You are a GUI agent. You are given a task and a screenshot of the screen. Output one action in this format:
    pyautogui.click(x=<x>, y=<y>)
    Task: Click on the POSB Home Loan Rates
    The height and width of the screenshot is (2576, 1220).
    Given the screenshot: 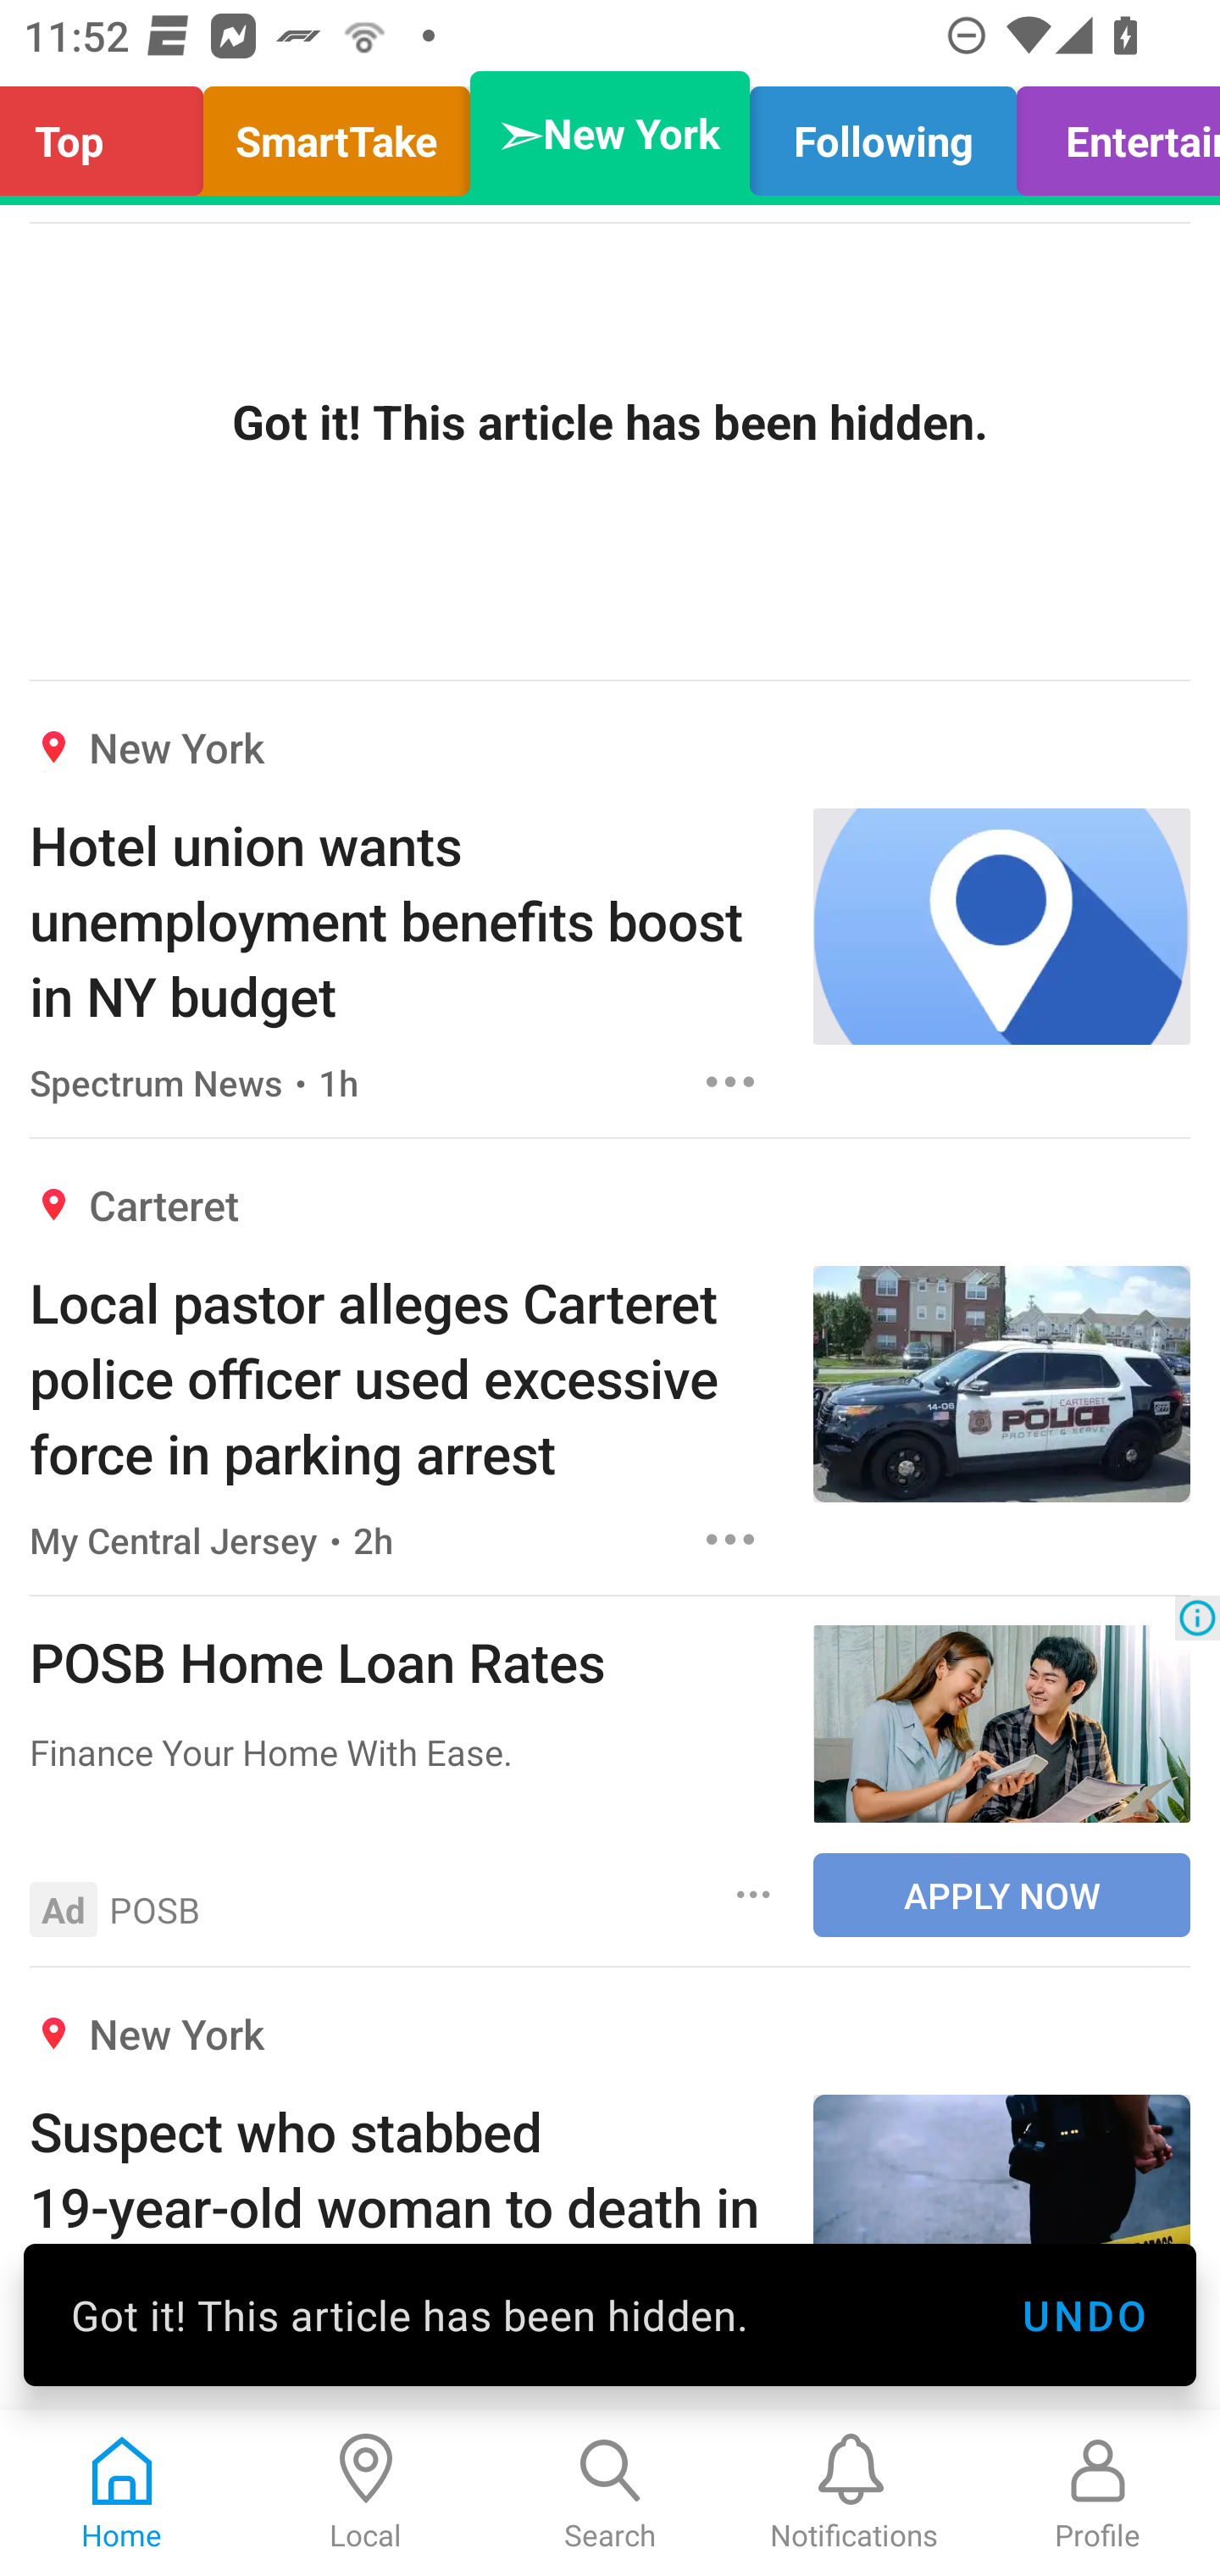 What is the action you would take?
    pyautogui.click(x=406, y=1661)
    